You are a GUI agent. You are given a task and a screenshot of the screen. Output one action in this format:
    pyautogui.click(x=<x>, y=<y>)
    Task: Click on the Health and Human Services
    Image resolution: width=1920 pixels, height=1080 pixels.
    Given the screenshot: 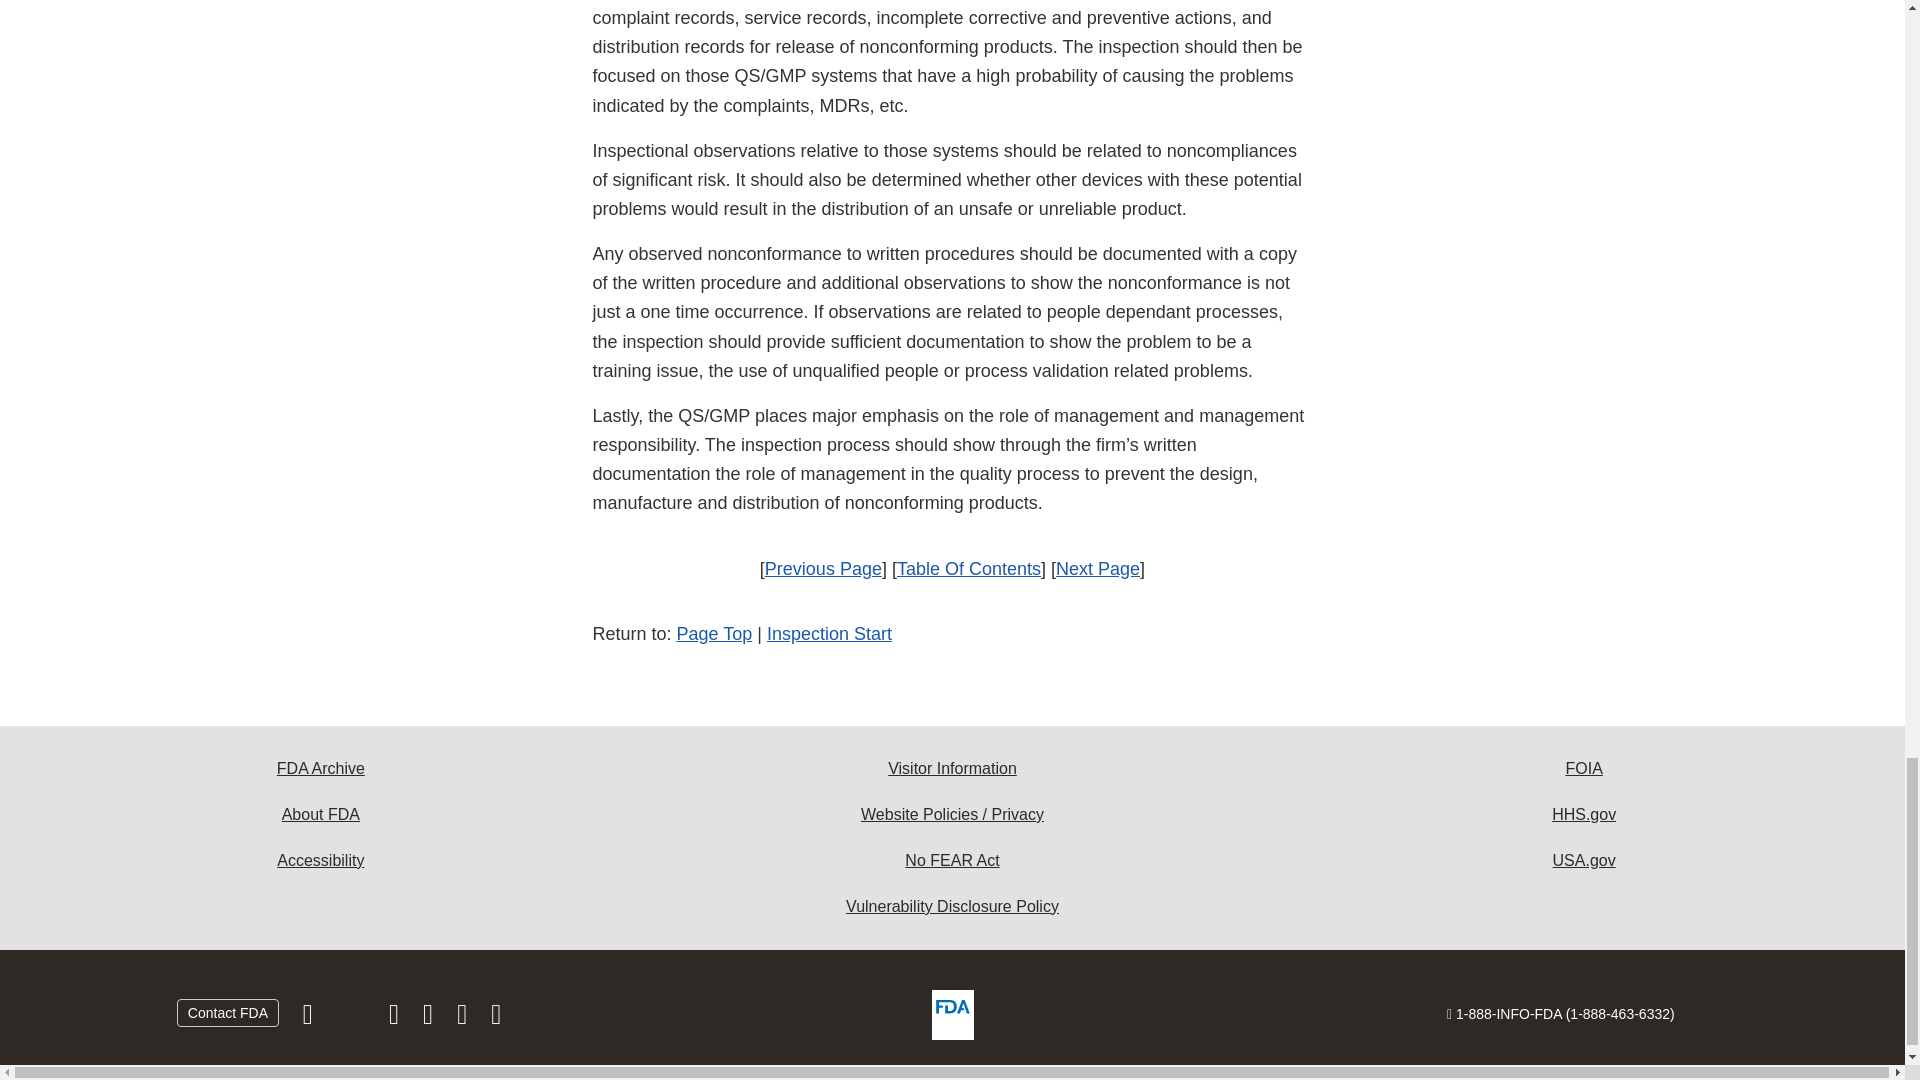 What is the action you would take?
    pyautogui.click(x=1584, y=814)
    